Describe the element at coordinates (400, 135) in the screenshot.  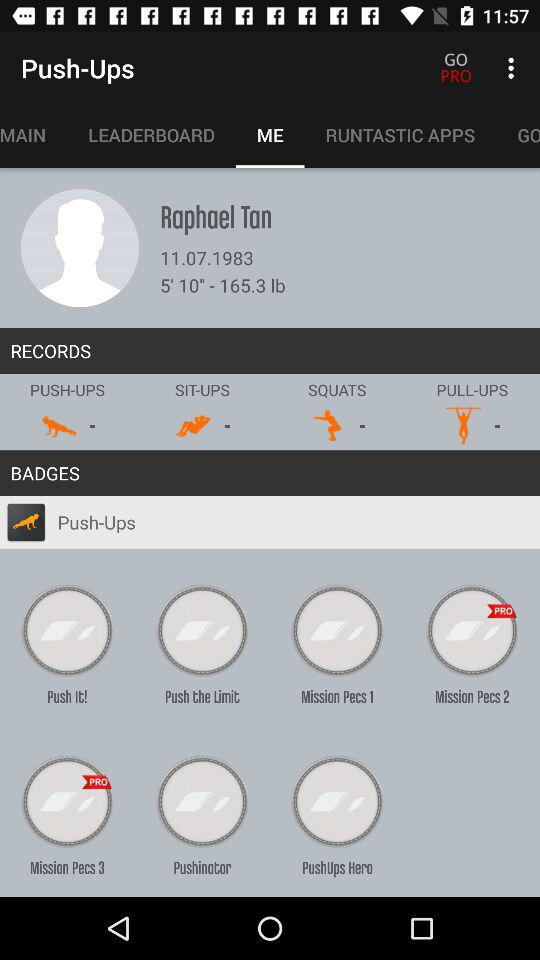
I see `open icon to the right of the me icon` at that location.